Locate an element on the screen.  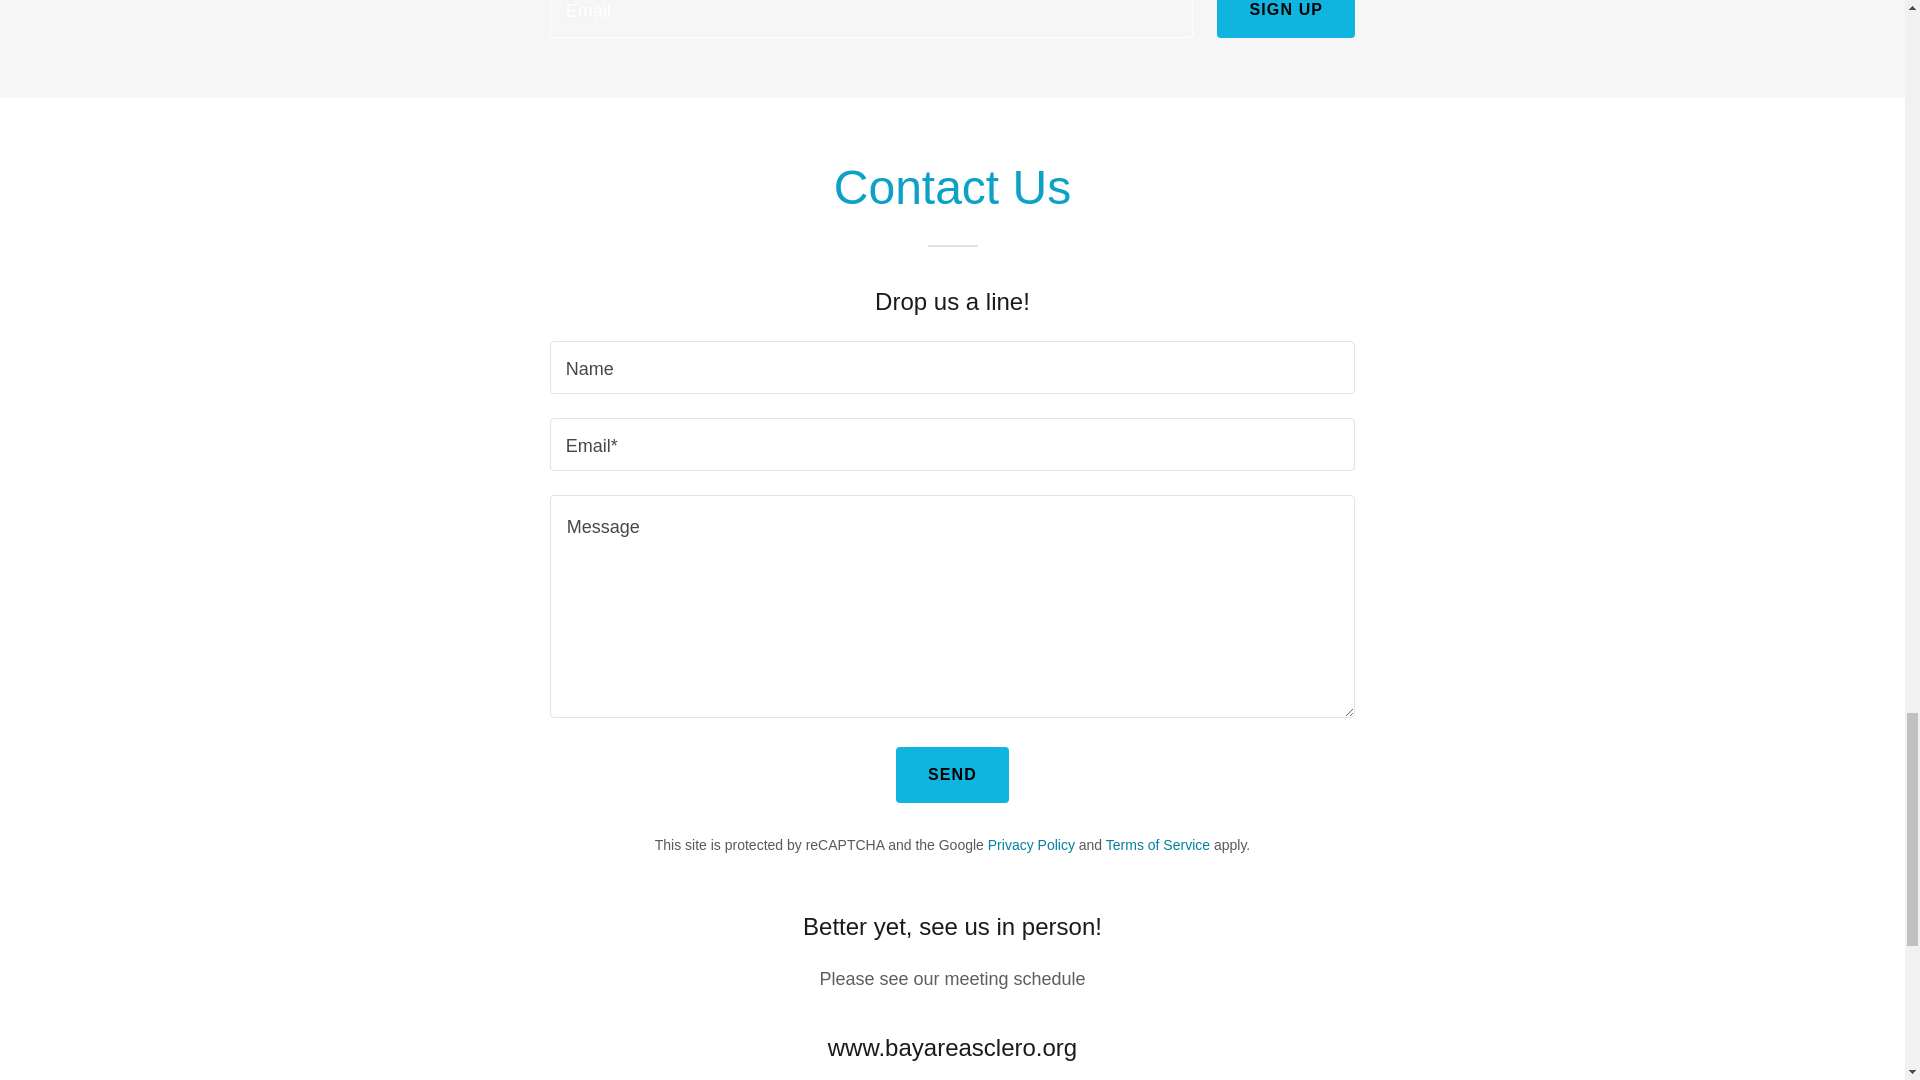
SEND is located at coordinates (952, 775).